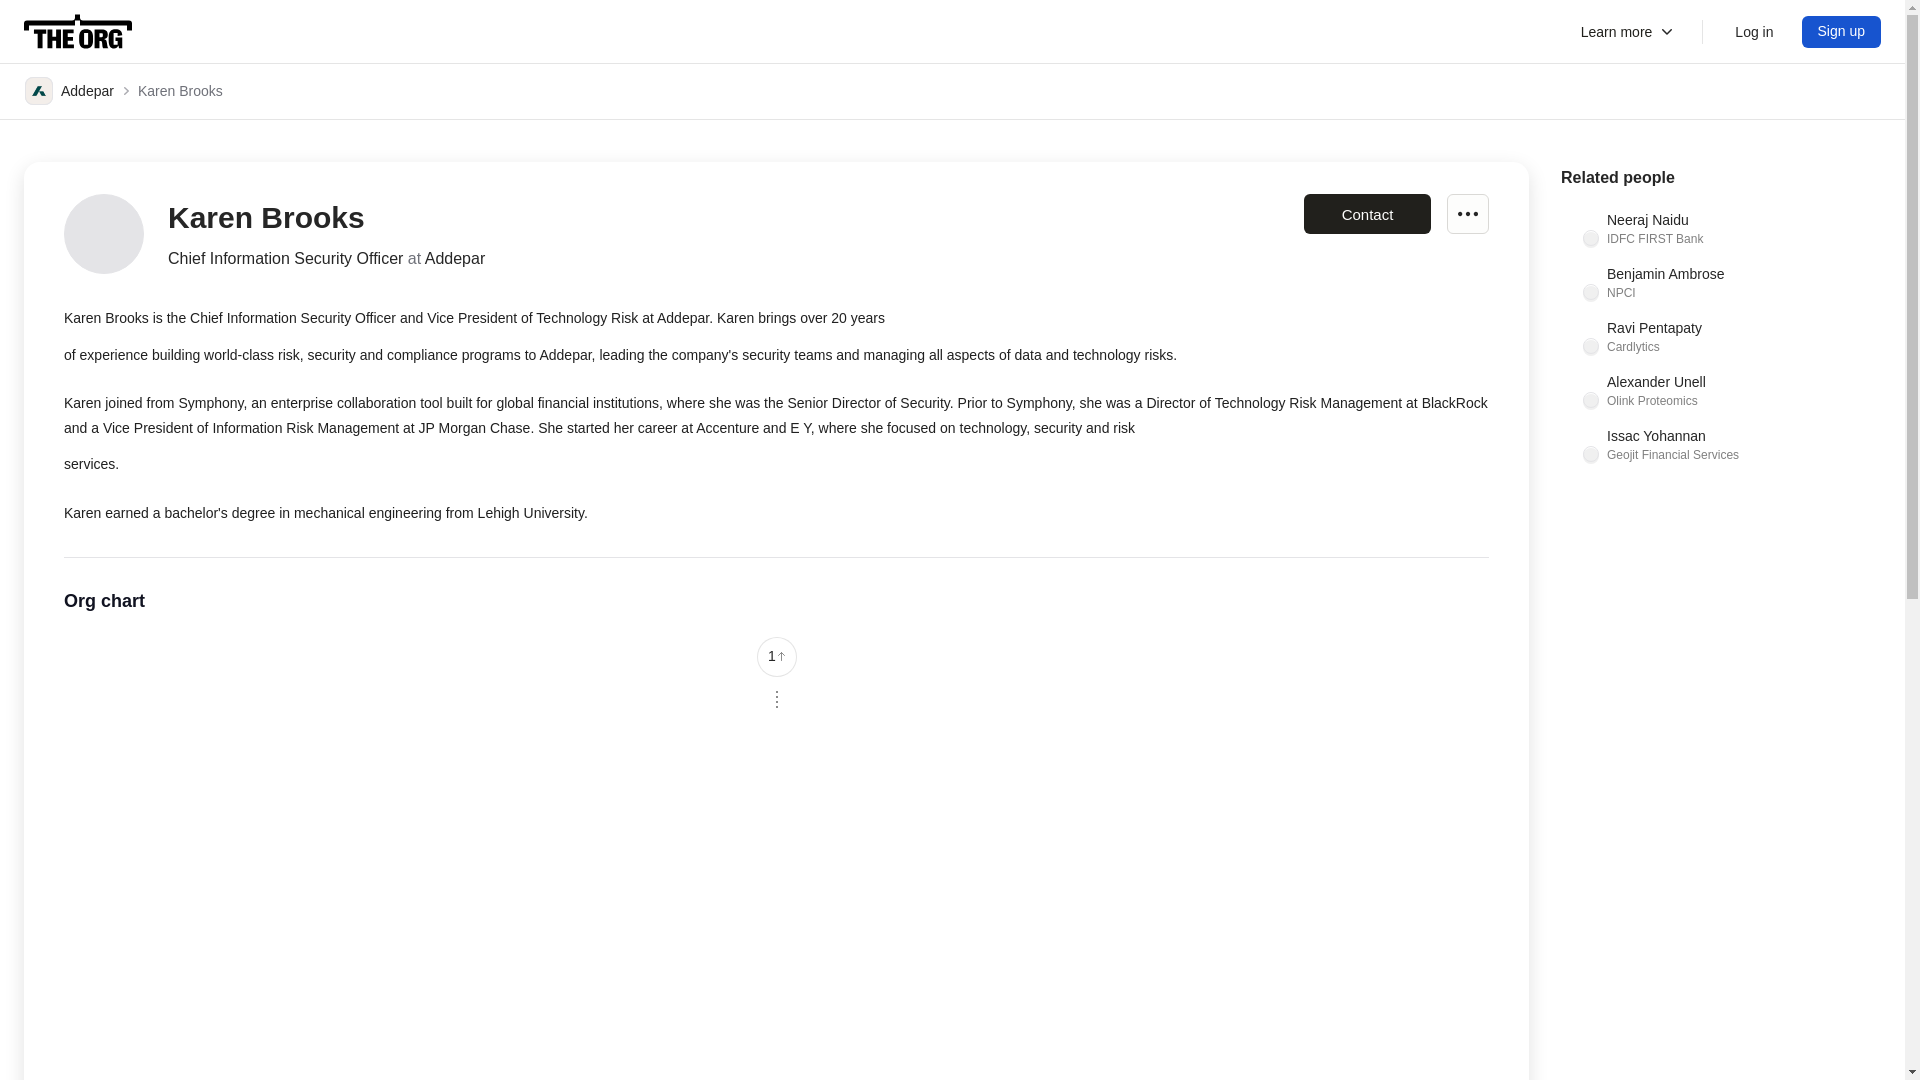  I want to click on Addepar, so click(1754, 32).